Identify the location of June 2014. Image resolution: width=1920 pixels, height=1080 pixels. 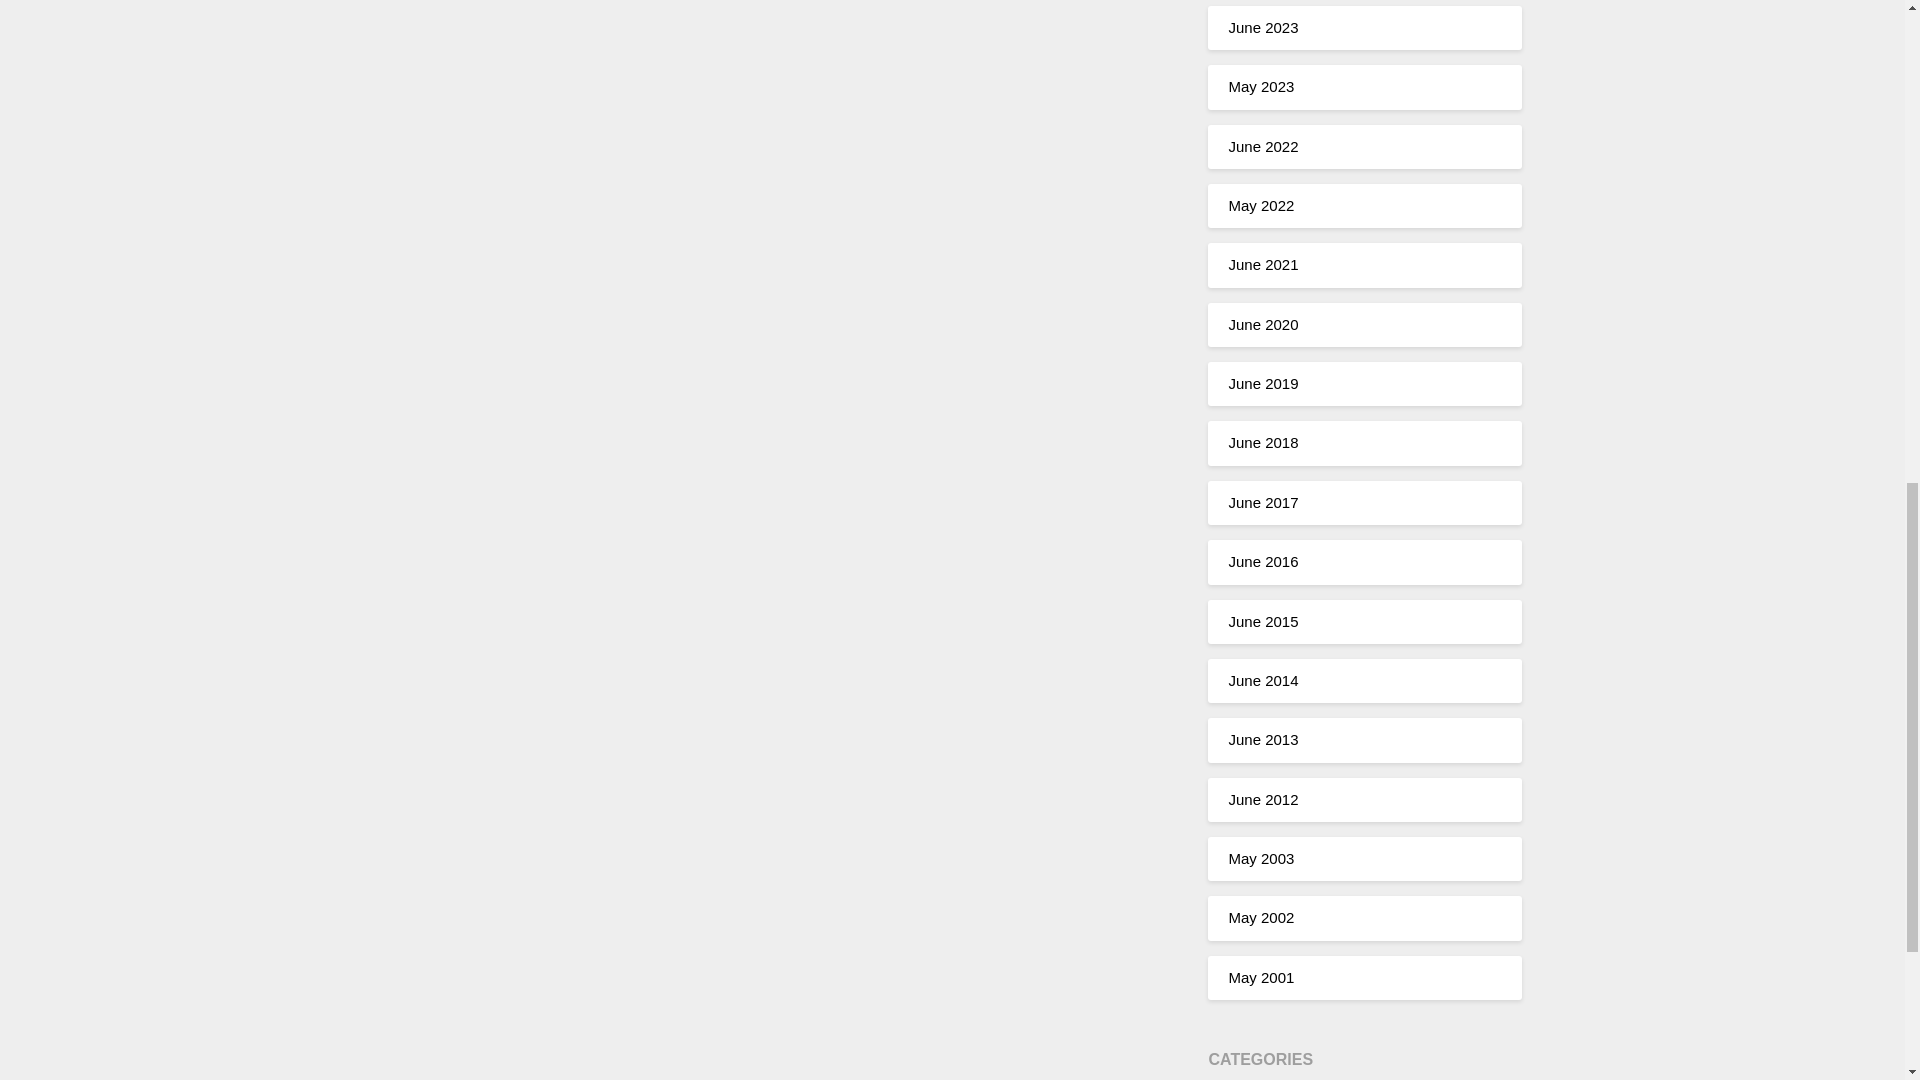
(1262, 680).